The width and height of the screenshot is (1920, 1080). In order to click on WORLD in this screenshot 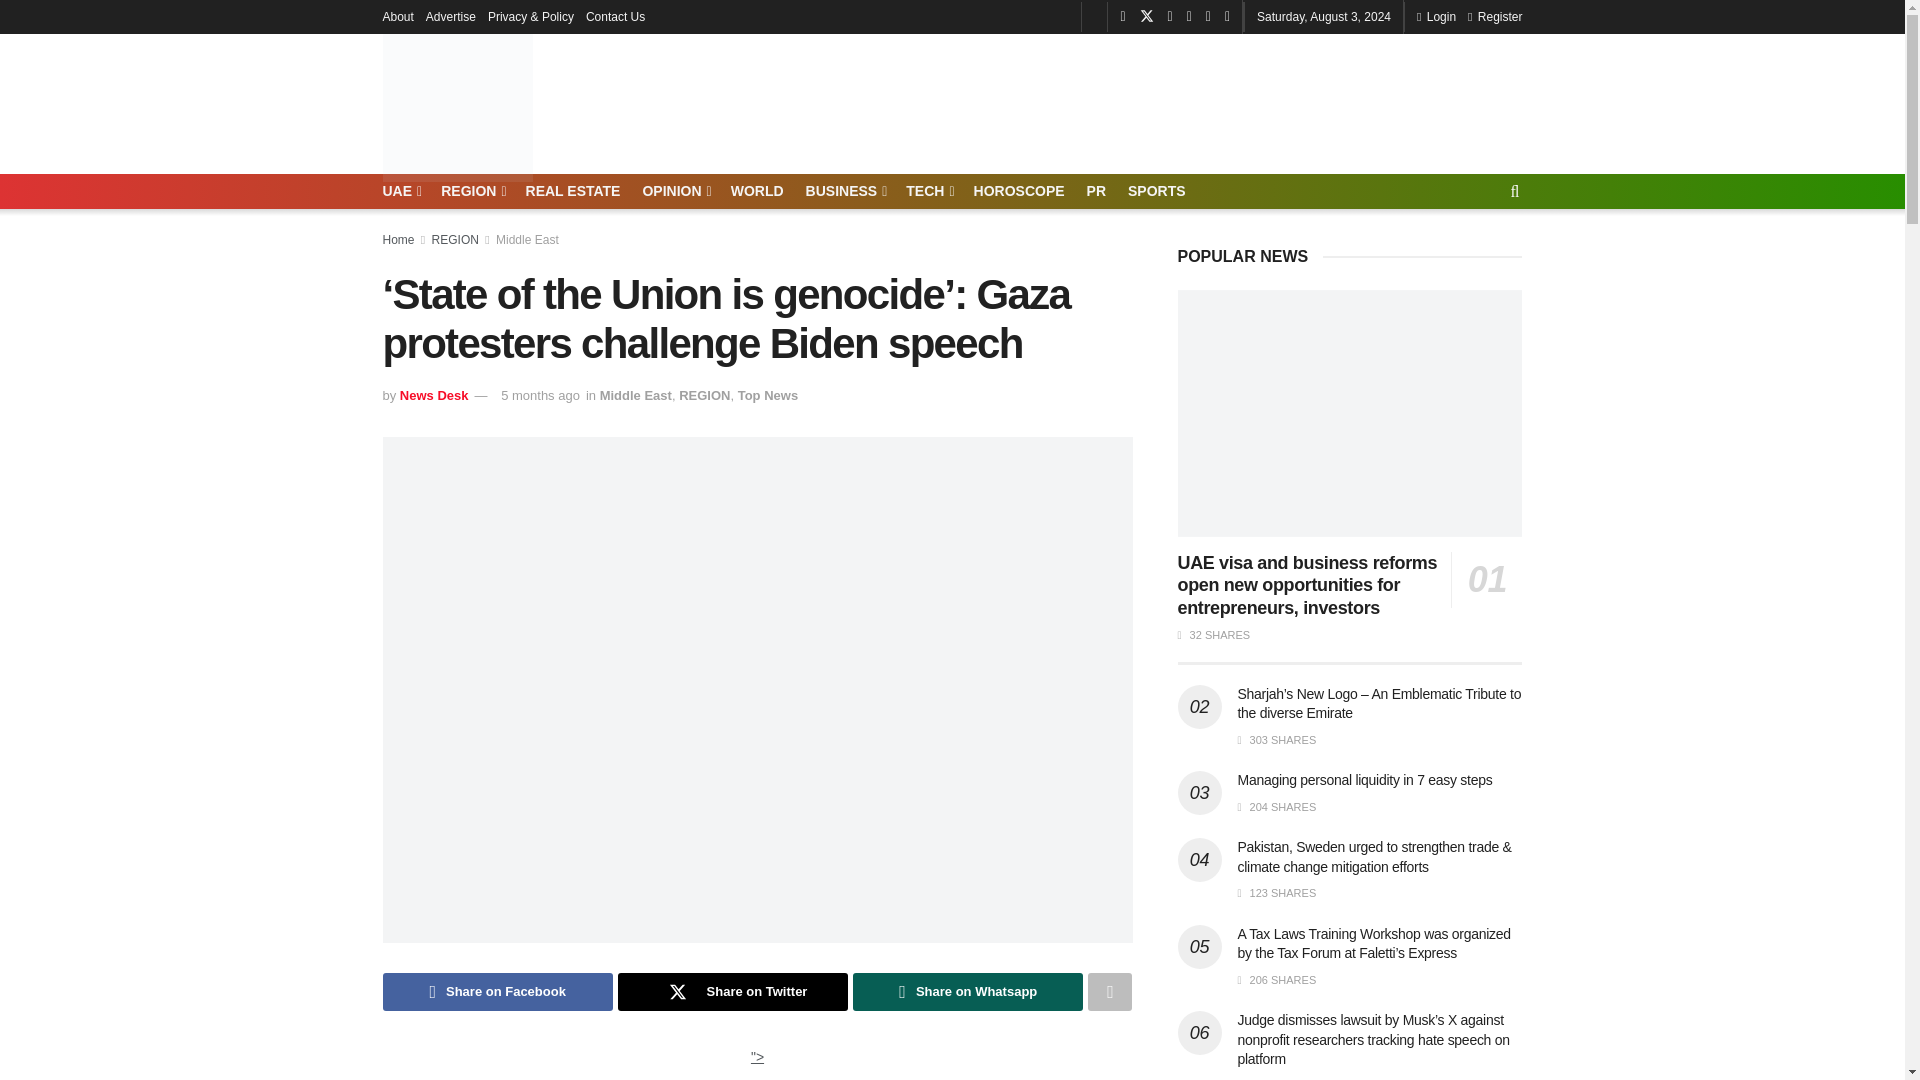, I will do `click(757, 191)`.